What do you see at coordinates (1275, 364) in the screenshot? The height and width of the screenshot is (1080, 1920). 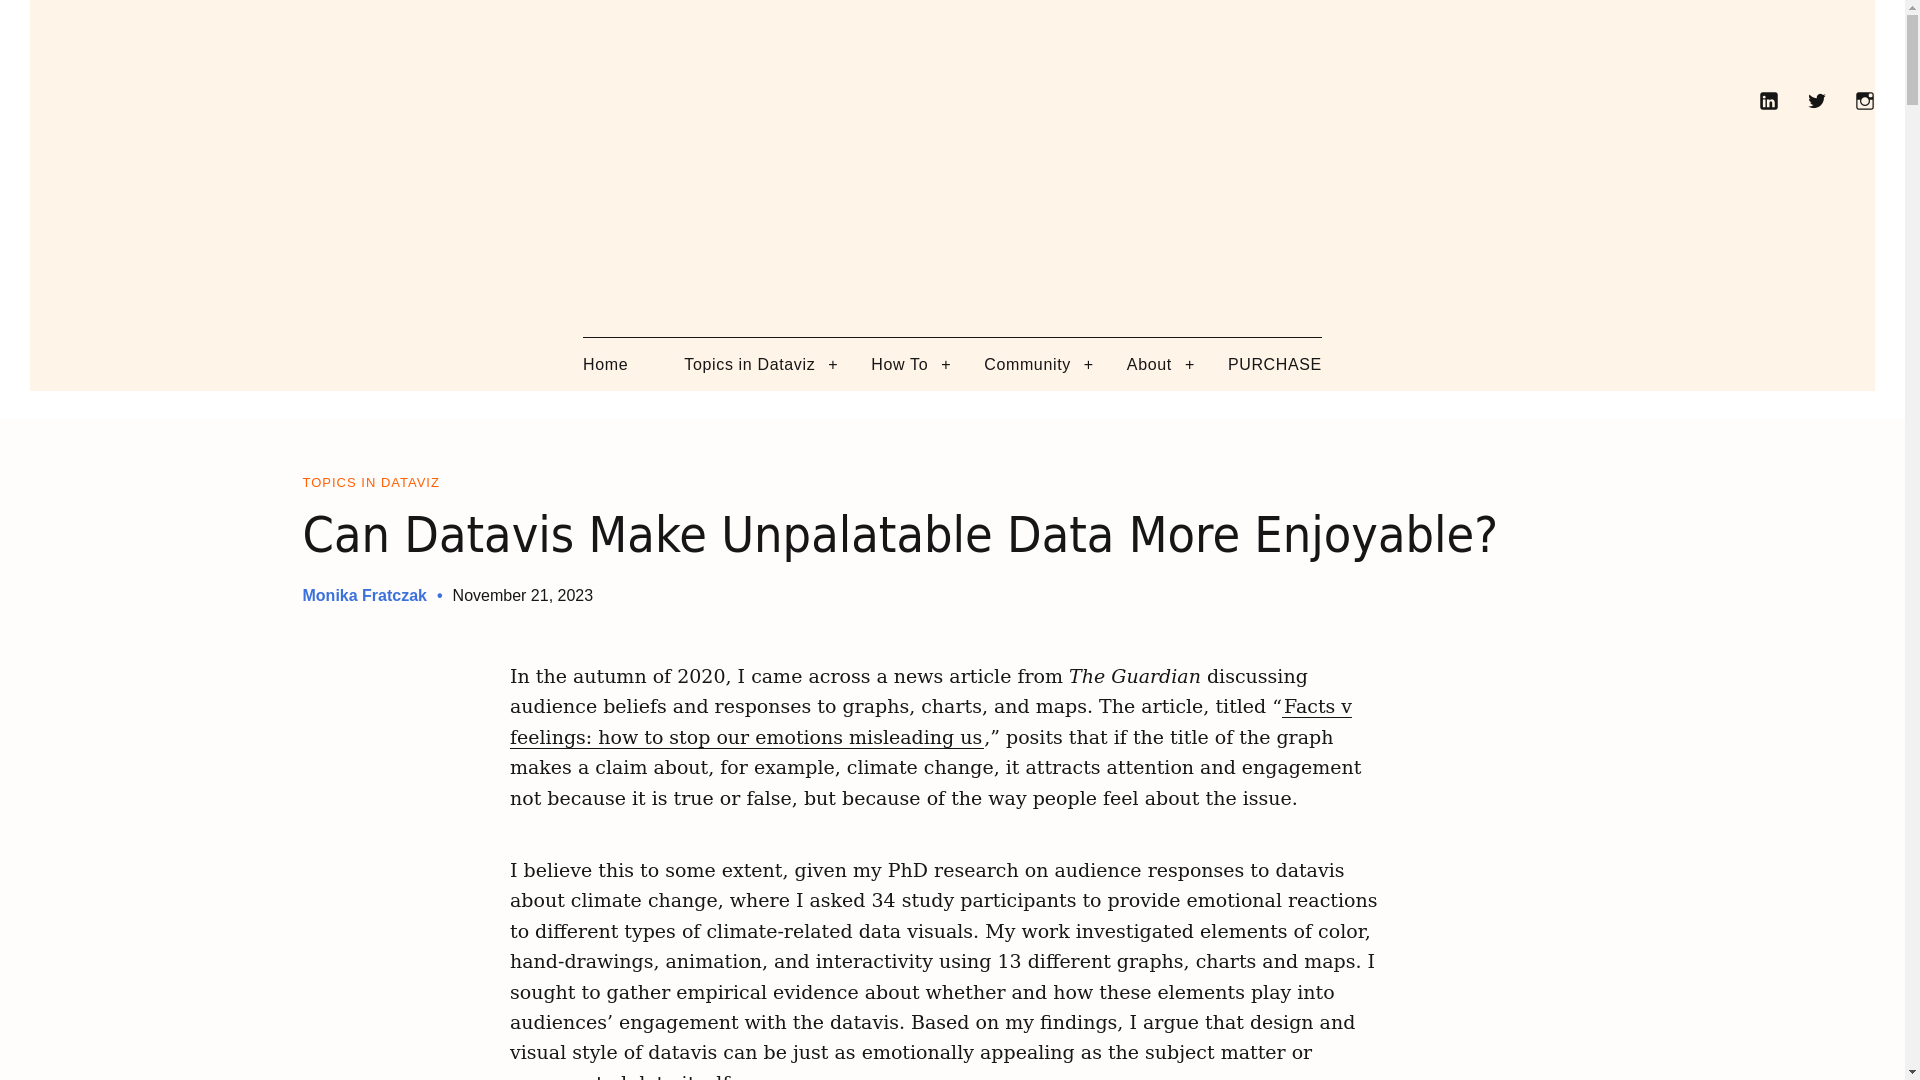 I see `PURCHASE` at bounding box center [1275, 364].